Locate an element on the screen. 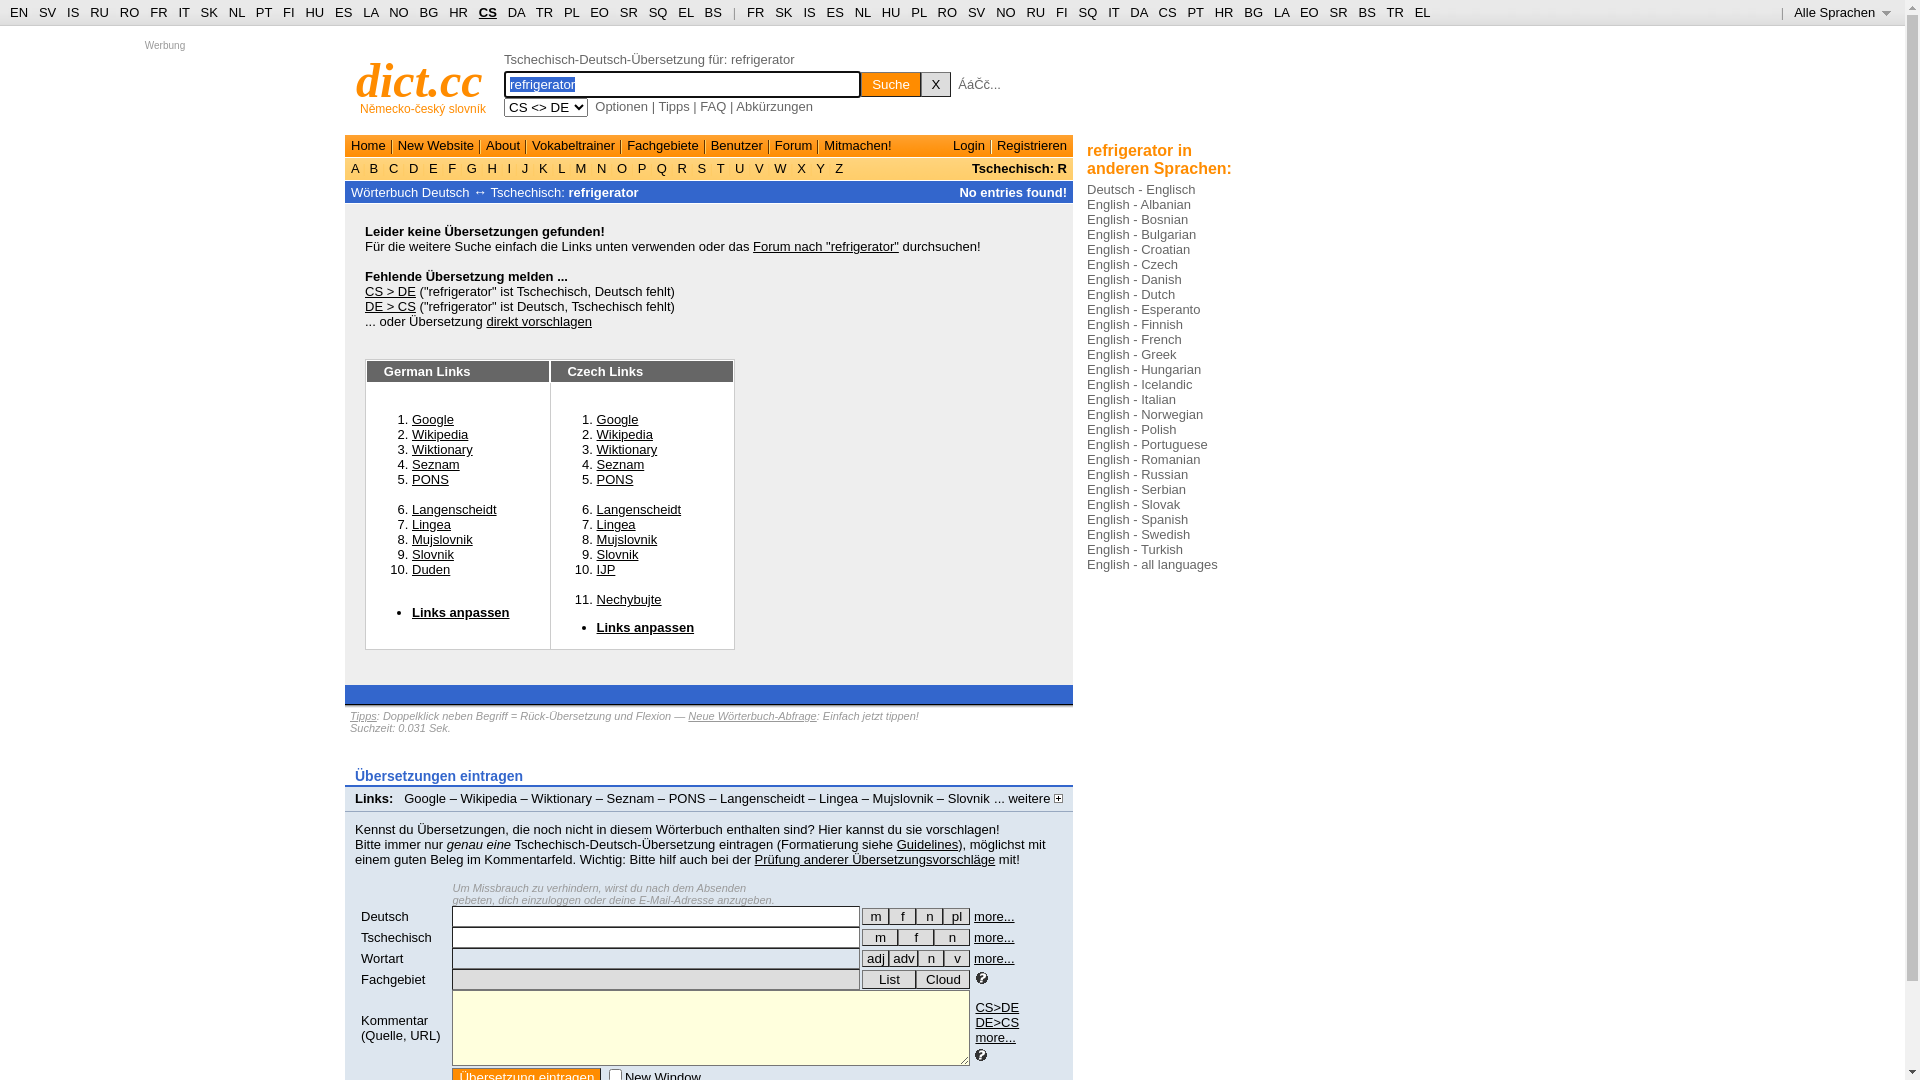  Forum nach "refrigerator" is located at coordinates (826, 246).